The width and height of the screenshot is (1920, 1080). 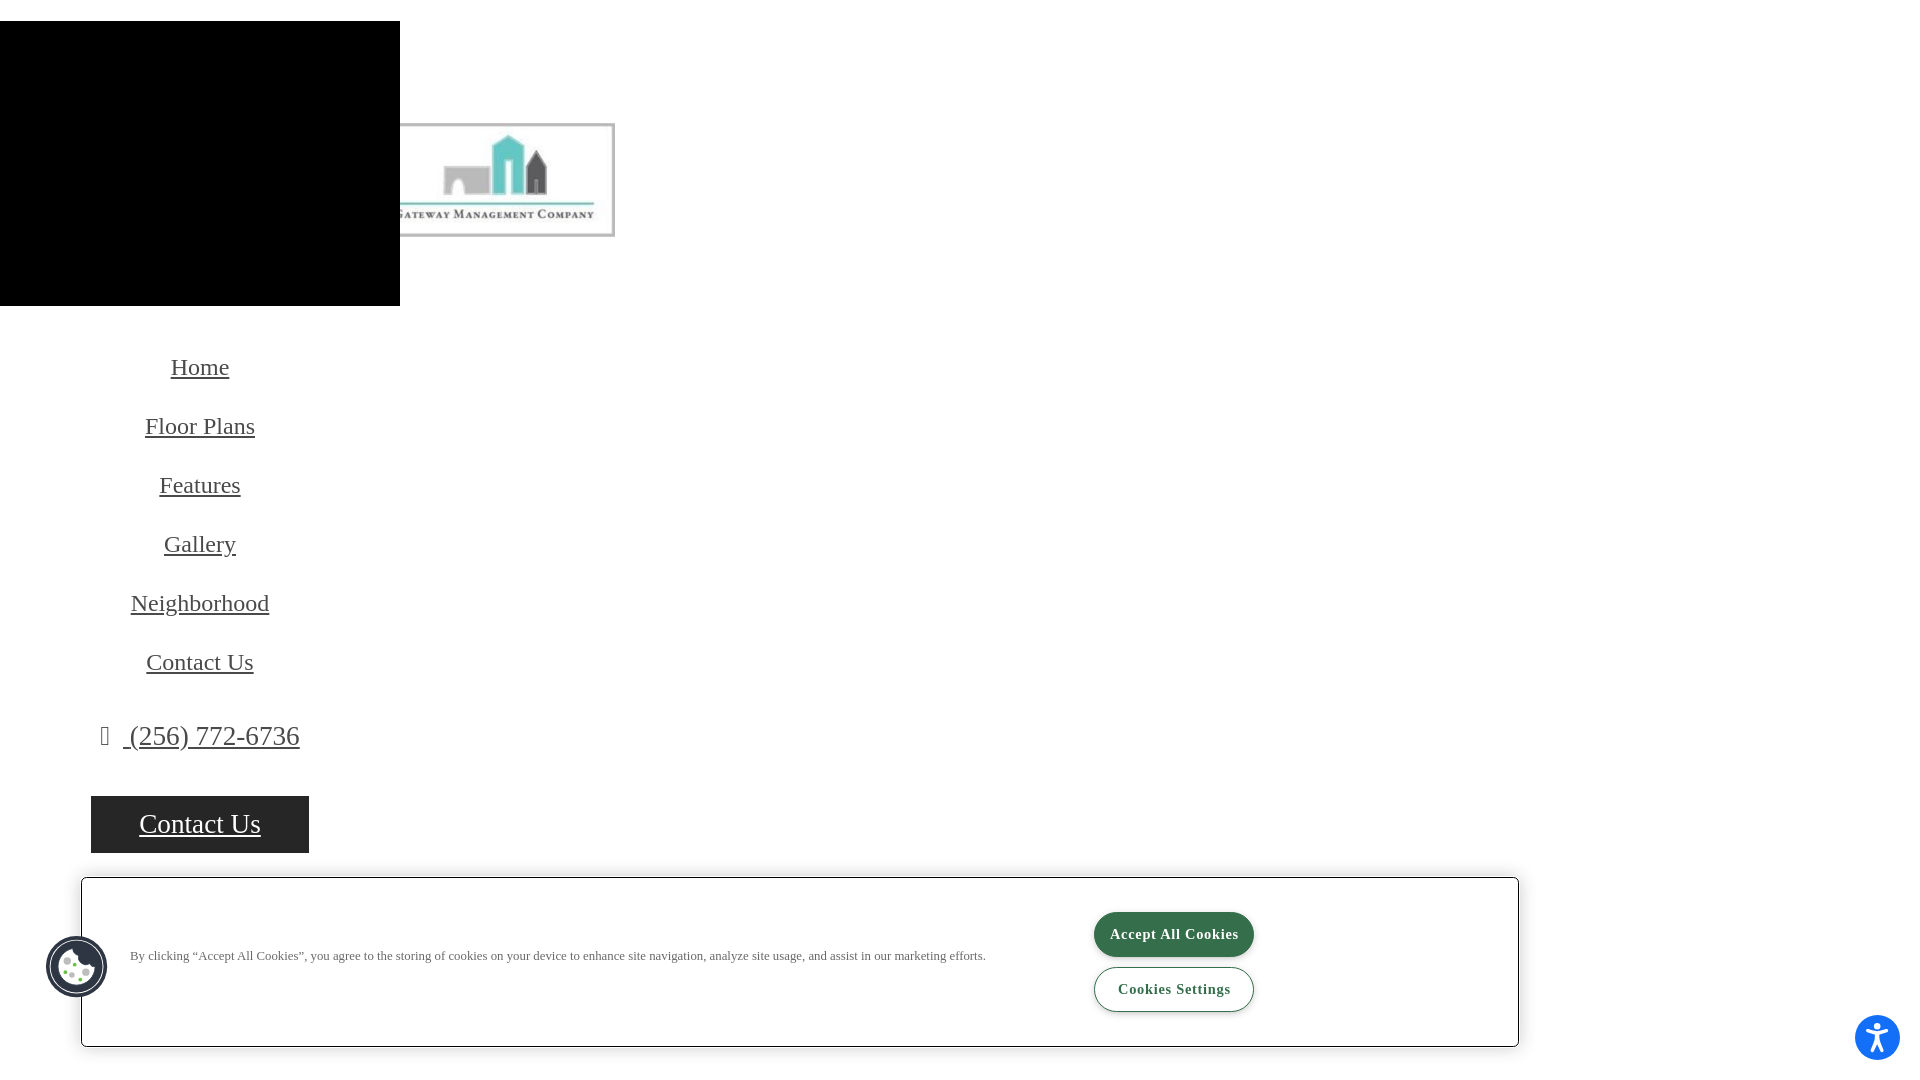 I want to click on Contact Us, so click(x=200, y=824).